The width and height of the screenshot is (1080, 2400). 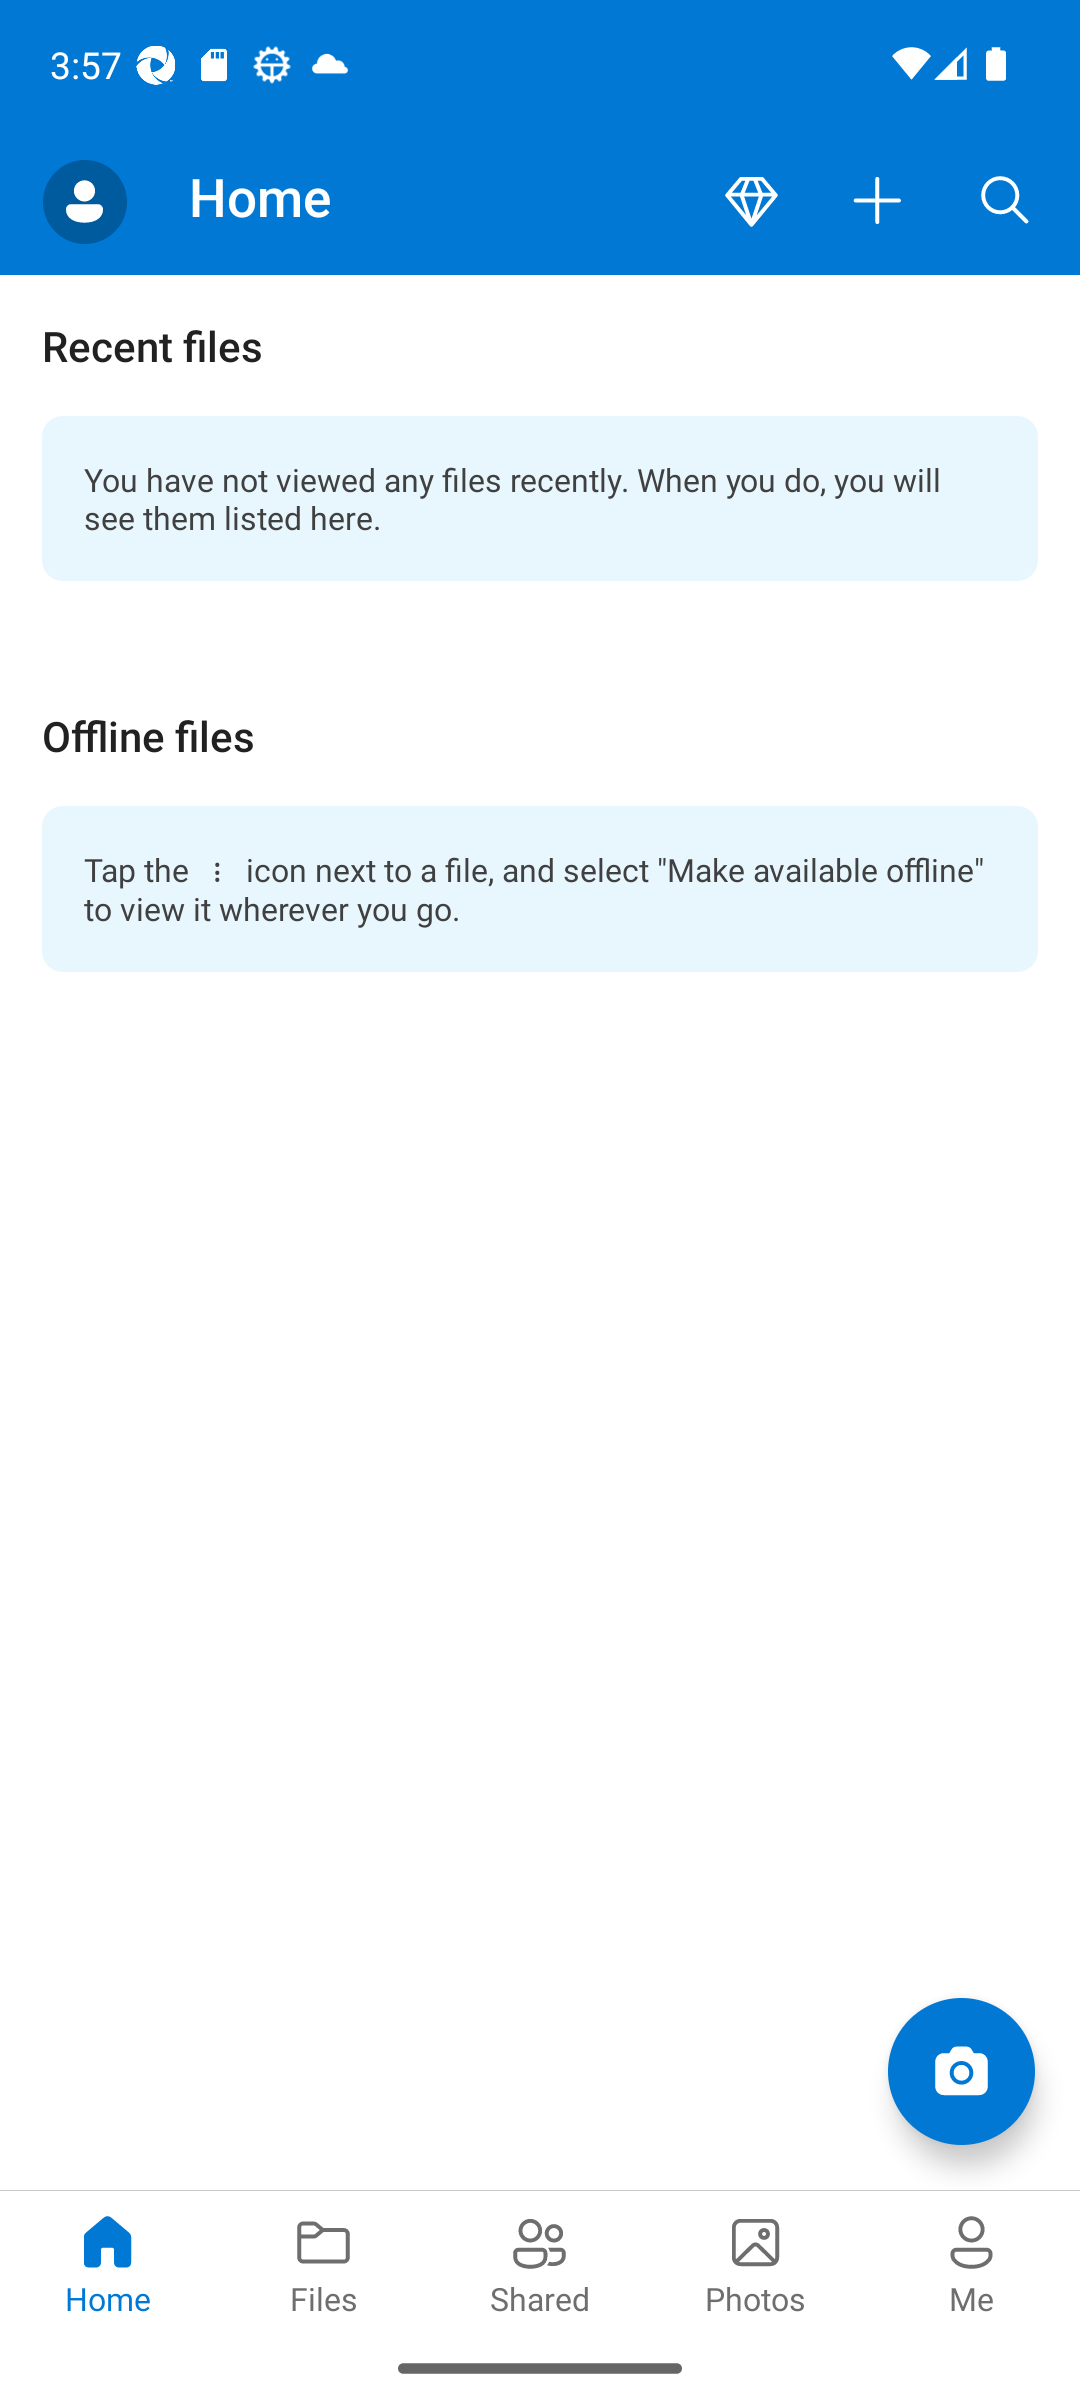 What do you see at coordinates (324, 2262) in the screenshot?
I see `Files pivot Files` at bounding box center [324, 2262].